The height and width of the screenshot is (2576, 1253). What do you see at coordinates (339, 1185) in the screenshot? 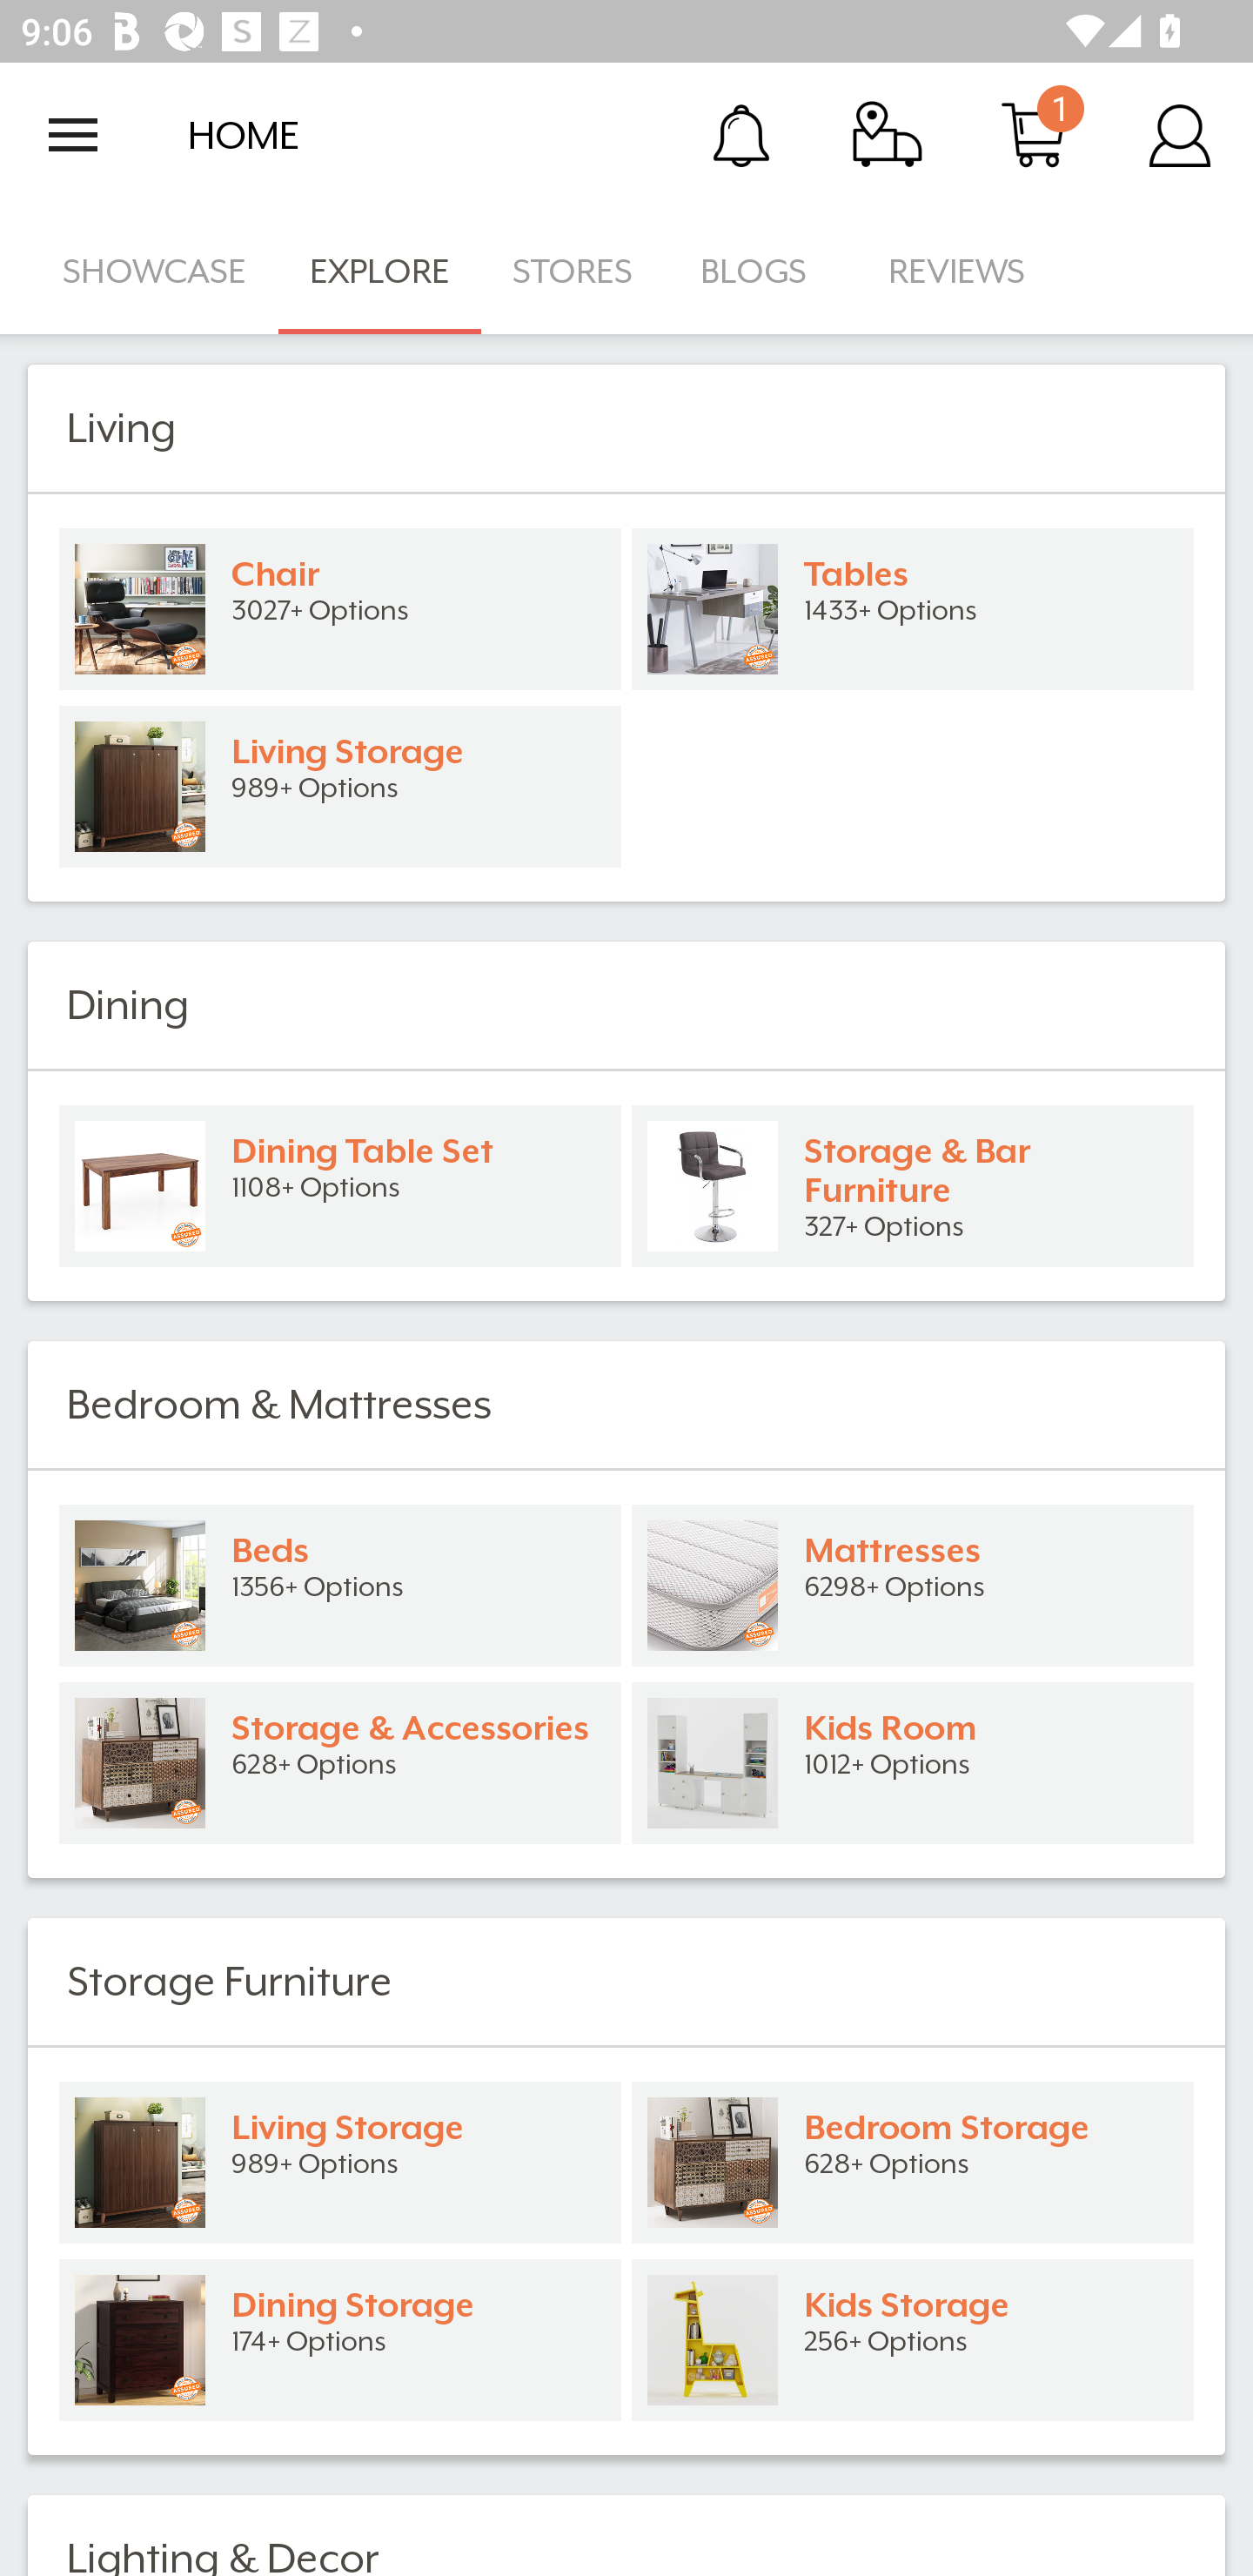
I see `Dining Table Set 1108+ Options` at bounding box center [339, 1185].